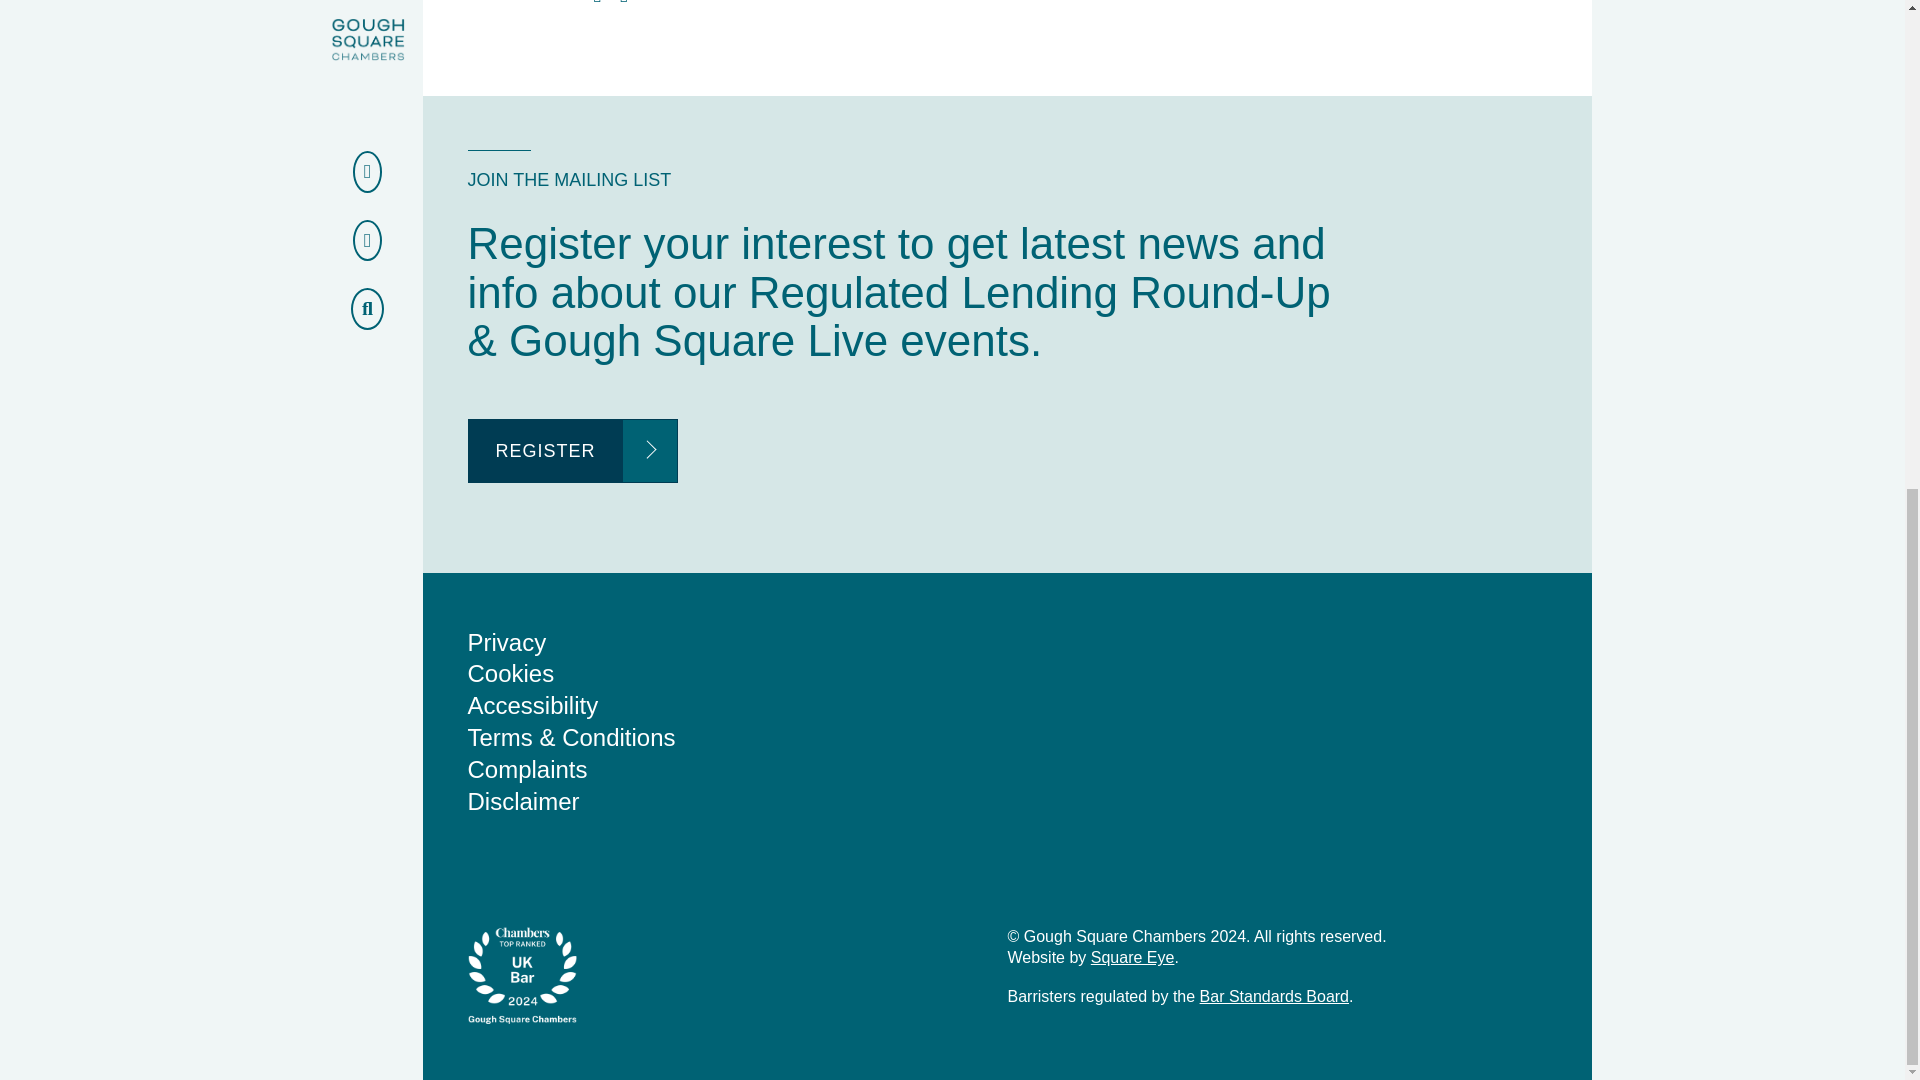 The image size is (1920, 1080). Describe the element at coordinates (624, 3) in the screenshot. I see `Share on LinkedIn` at that location.